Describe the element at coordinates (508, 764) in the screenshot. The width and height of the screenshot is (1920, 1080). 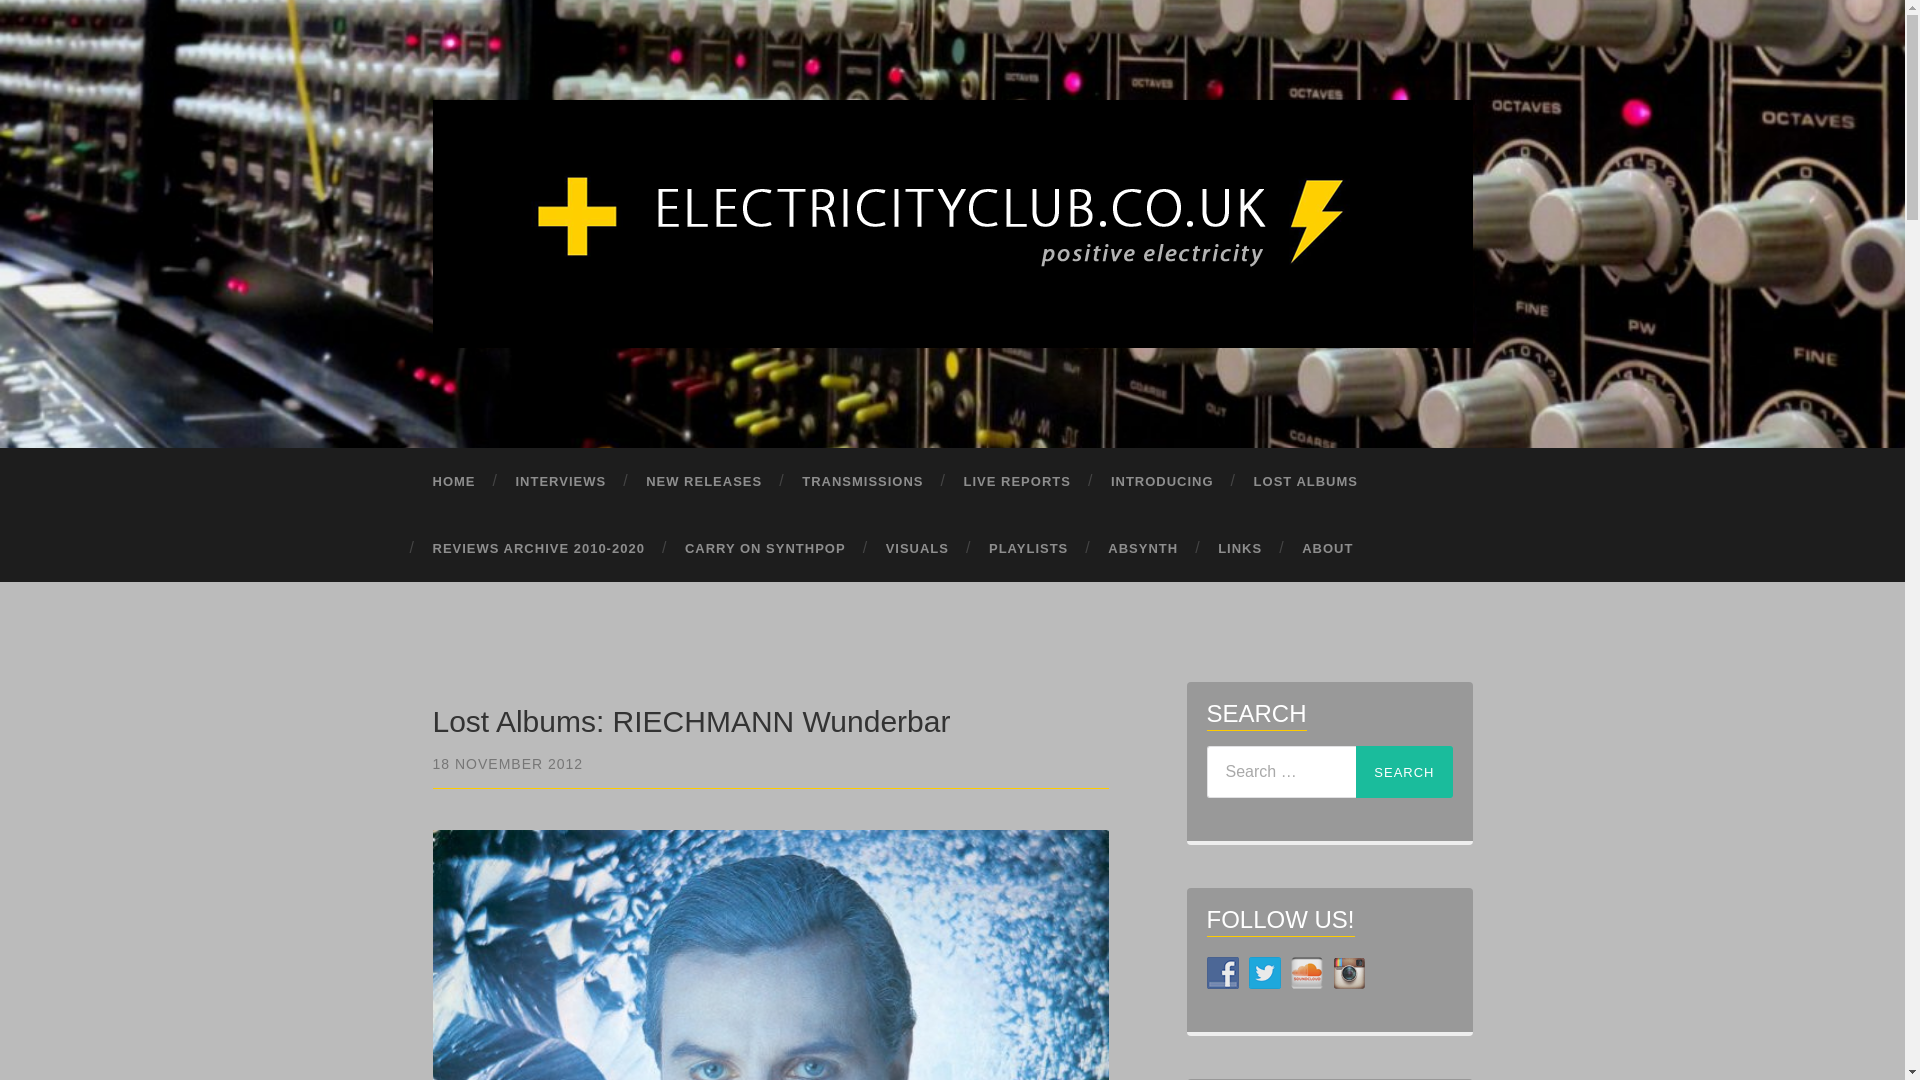
I see `18 NOVEMBER 2012` at that location.